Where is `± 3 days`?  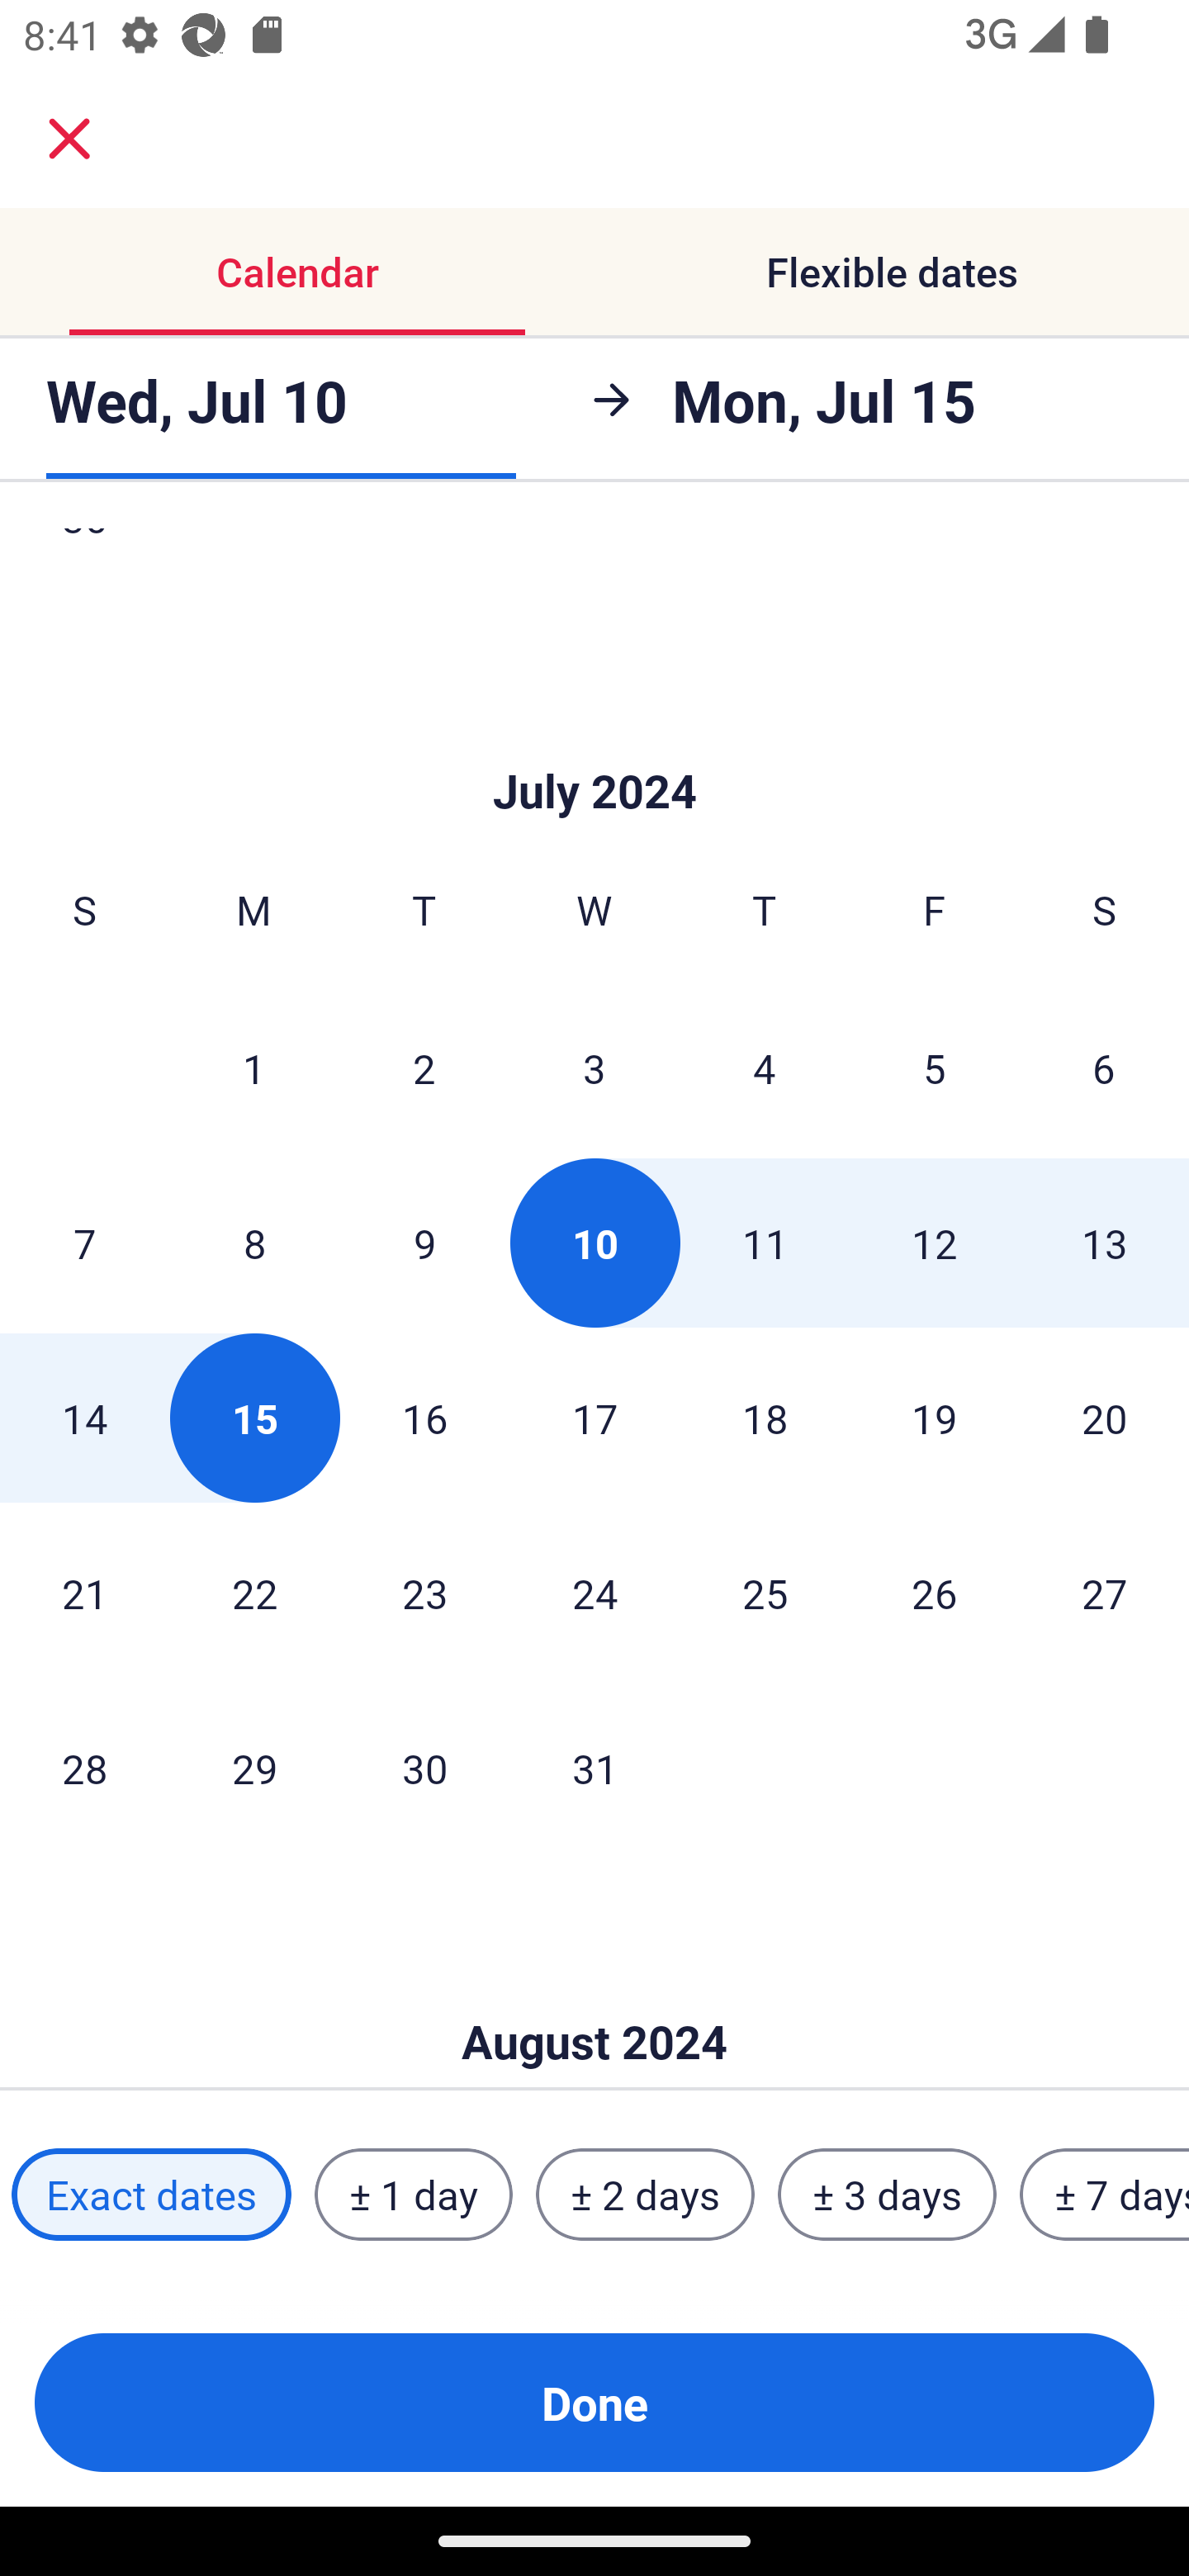 ± 3 days is located at coordinates (887, 2195).